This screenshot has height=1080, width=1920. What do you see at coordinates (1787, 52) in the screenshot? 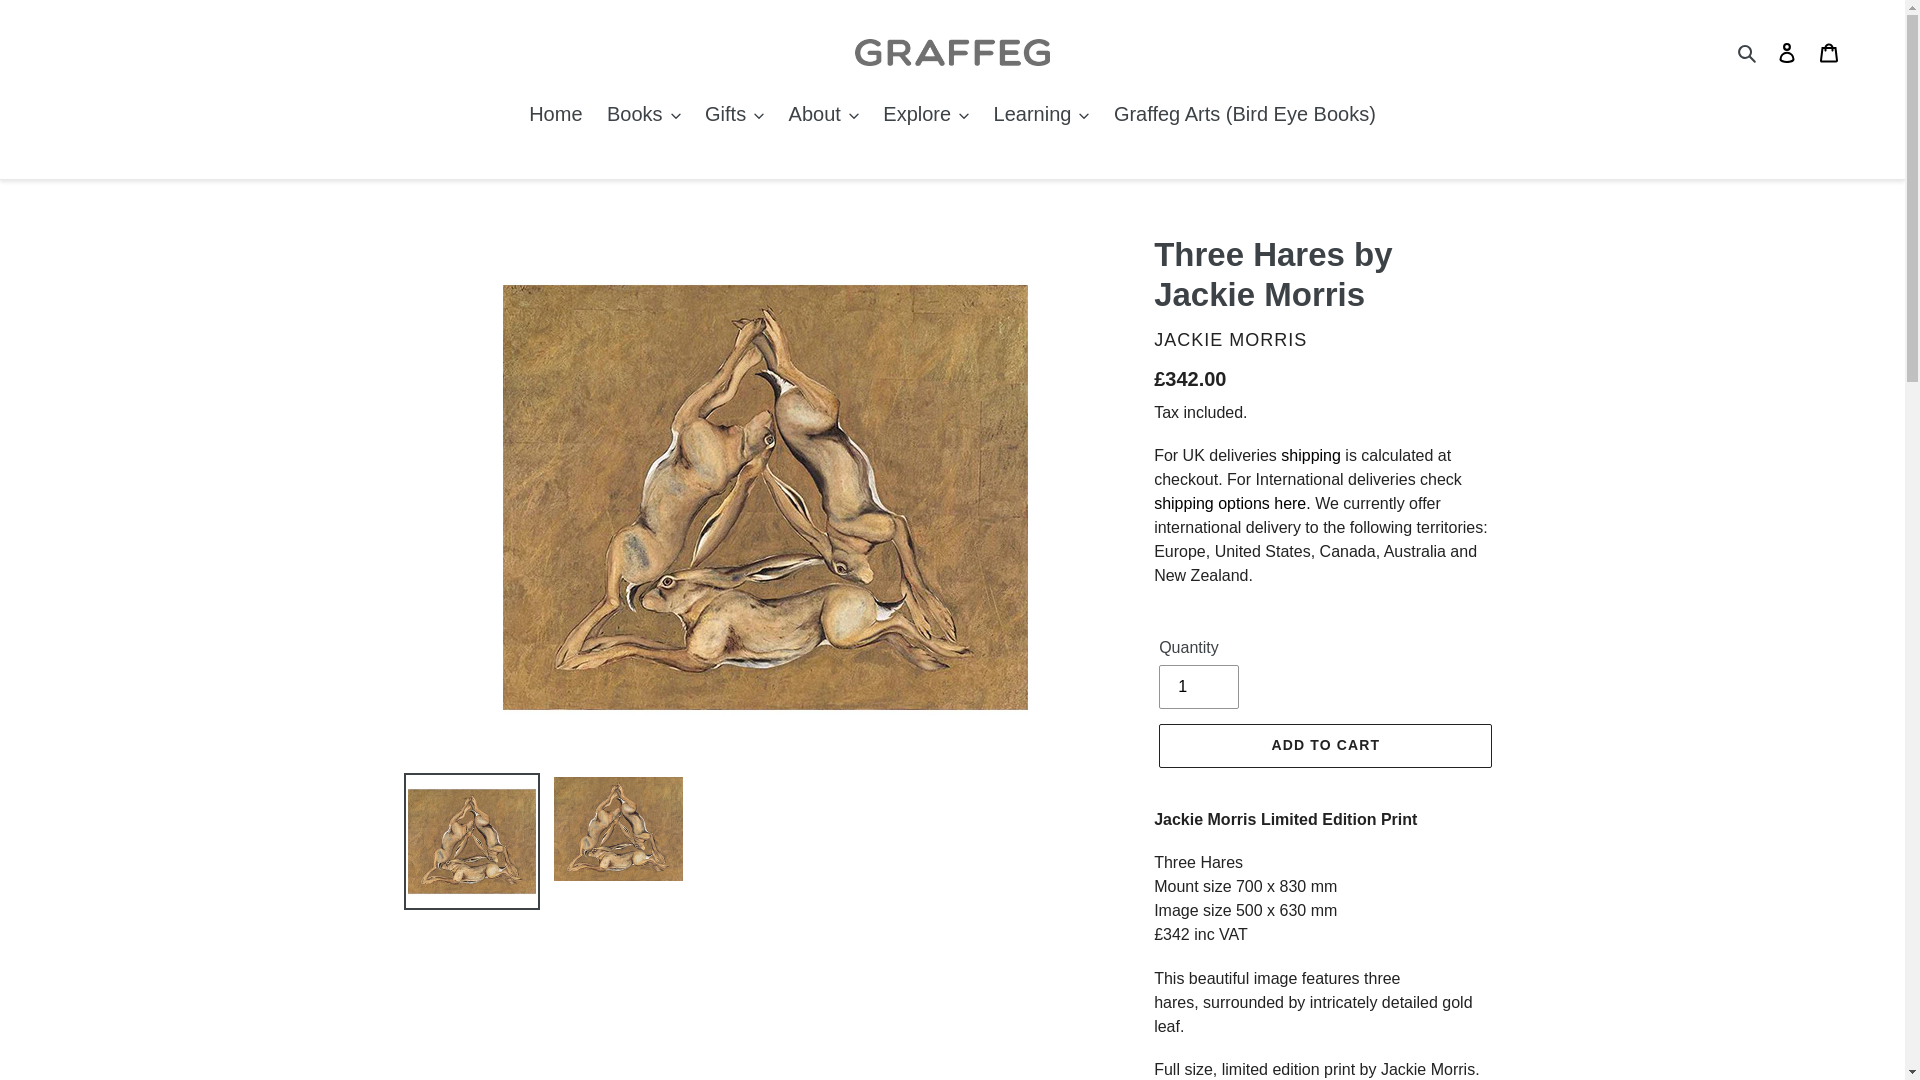
I see `Log in` at bounding box center [1787, 52].